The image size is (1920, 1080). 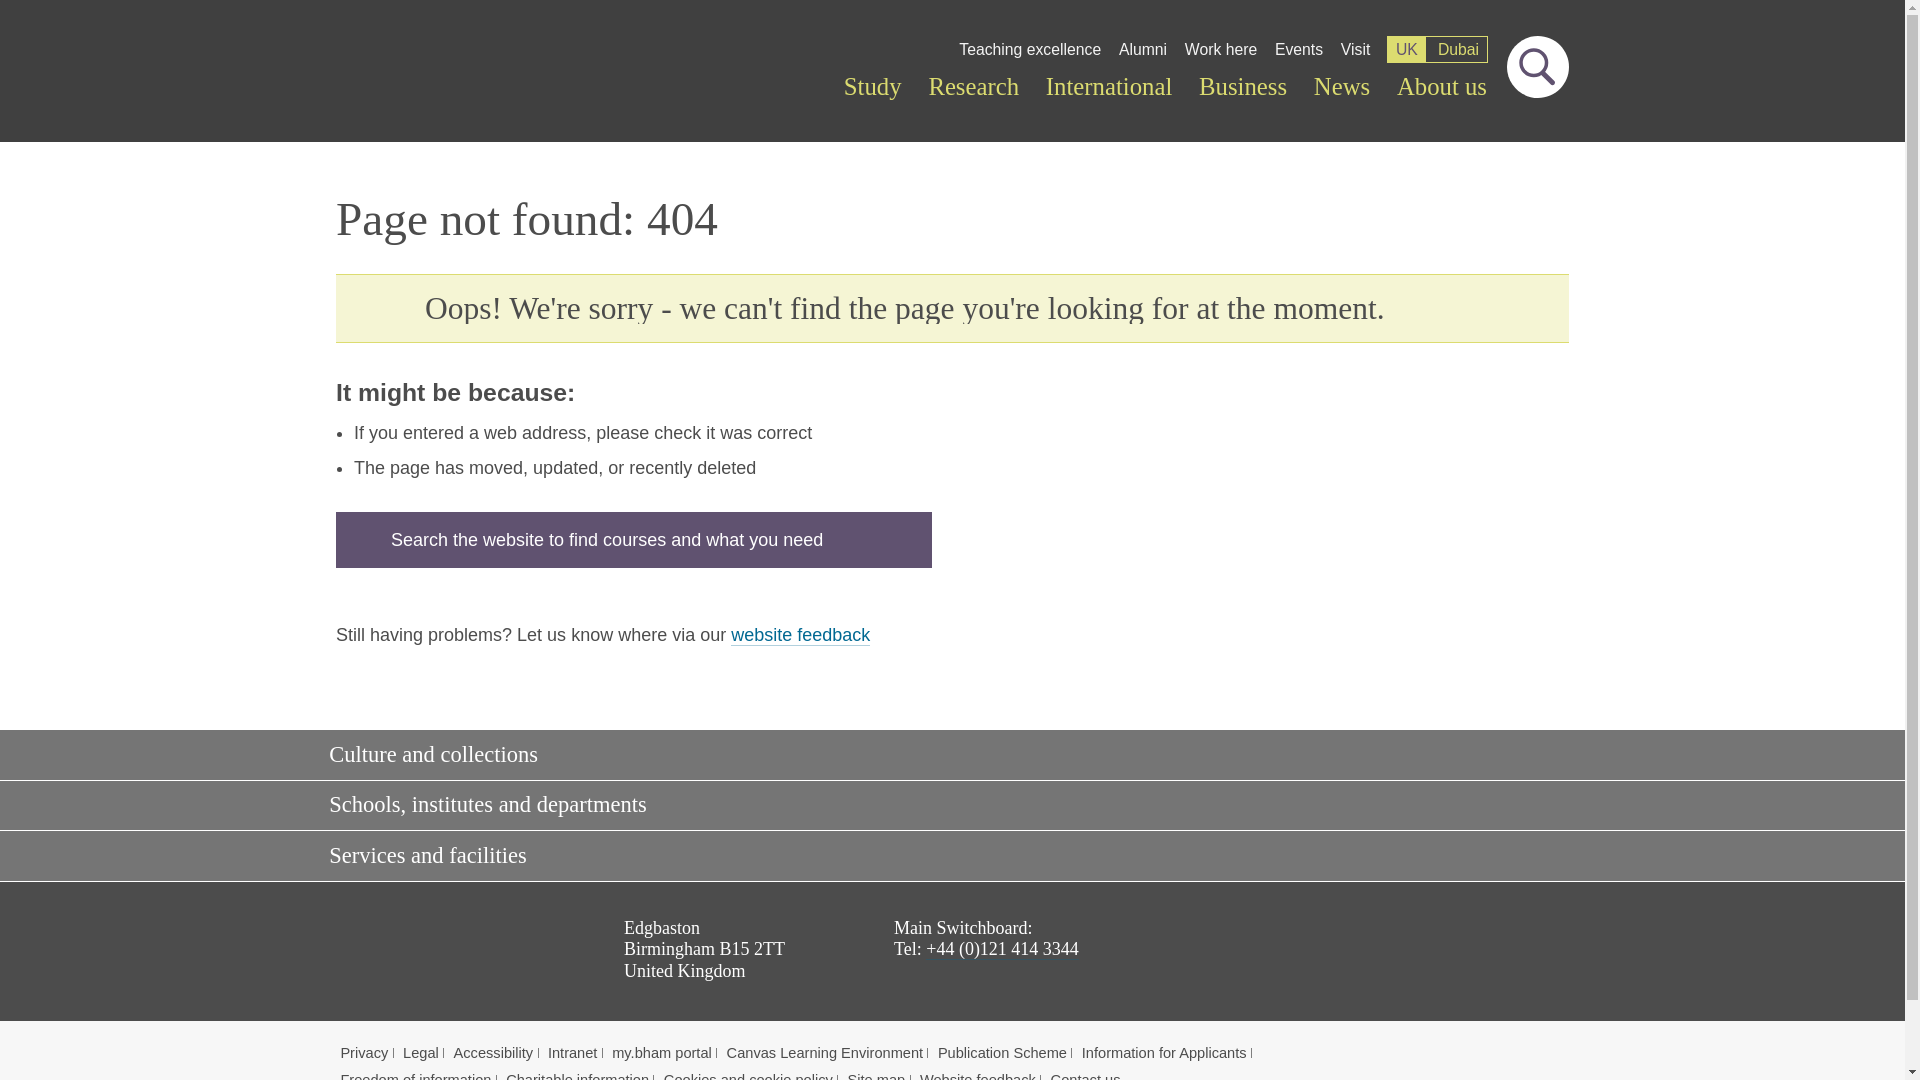 I want to click on Canvas Learning Environment, so click(x=825, y=1052).